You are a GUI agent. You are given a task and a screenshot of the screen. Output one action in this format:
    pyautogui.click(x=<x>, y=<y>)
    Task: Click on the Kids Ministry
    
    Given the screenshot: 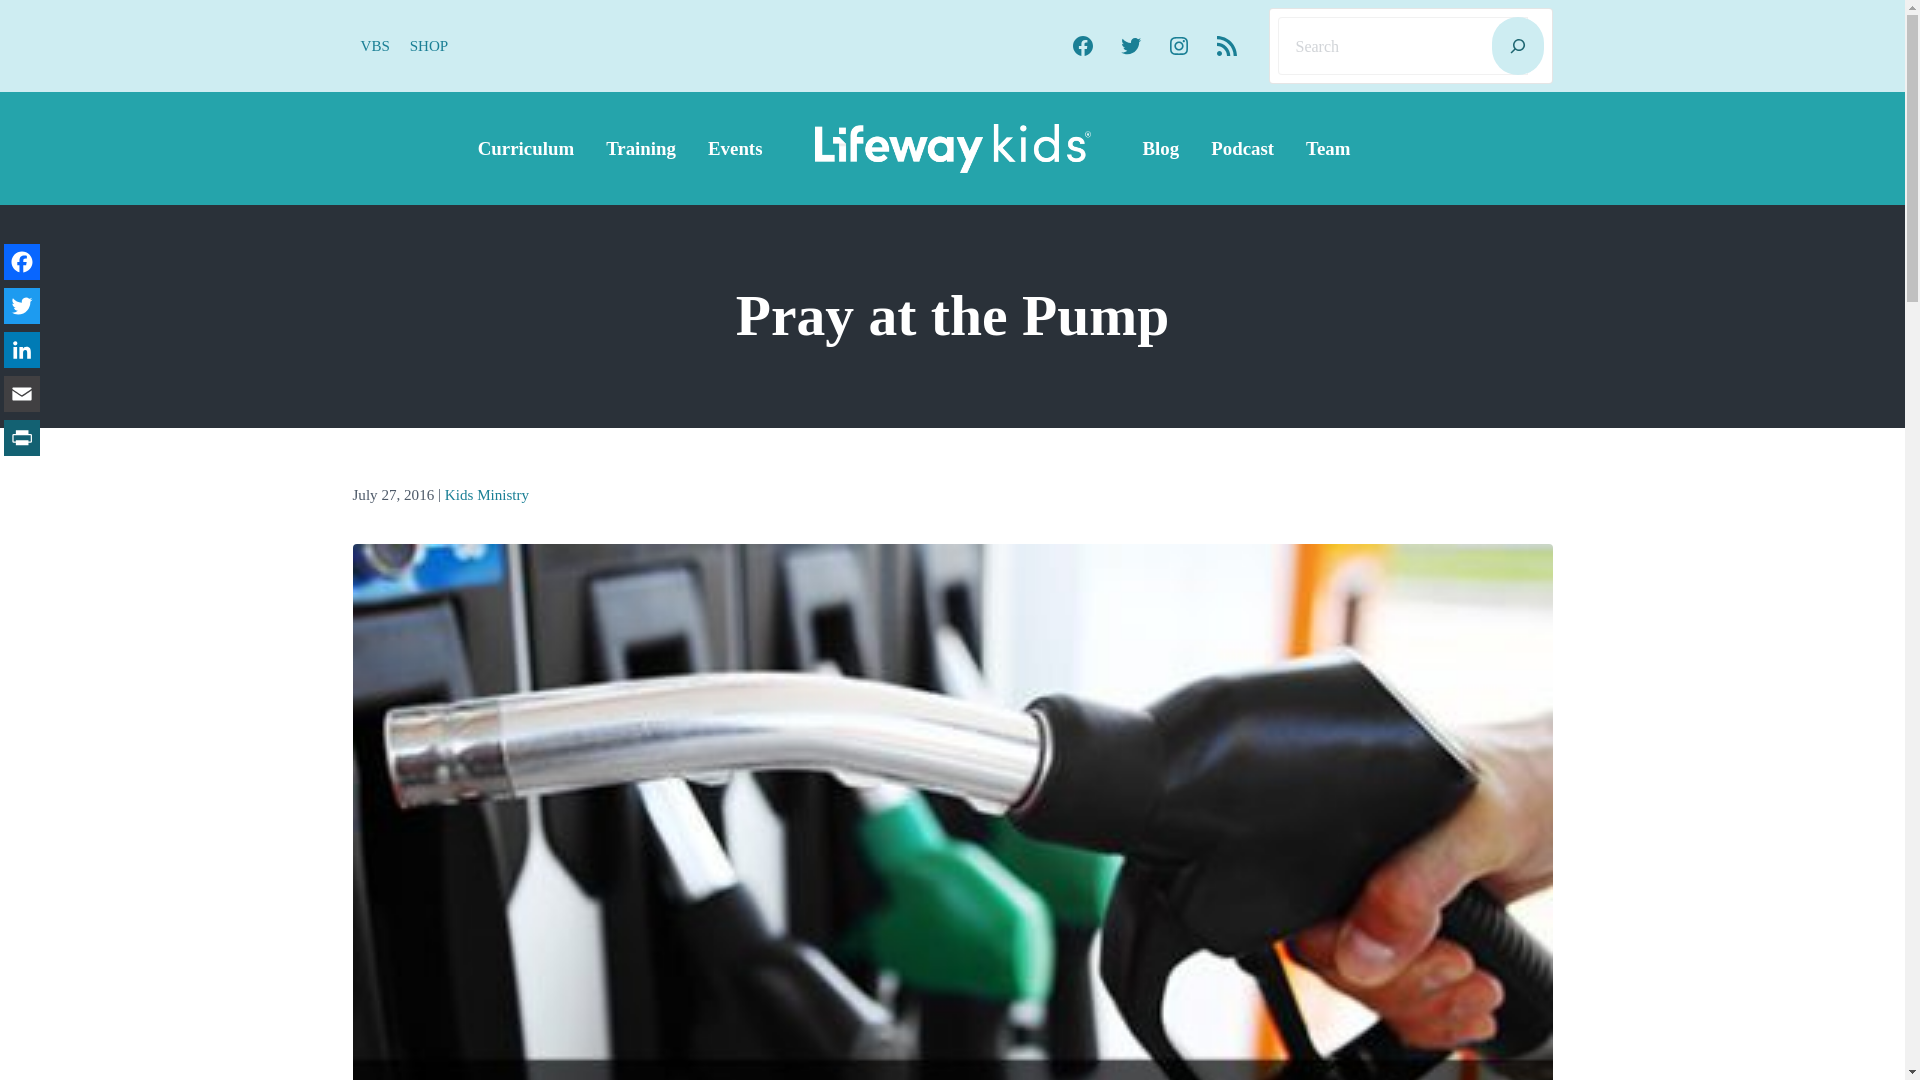 What is the action you would take?
    pyautogui.click(x=487, y=496)
    